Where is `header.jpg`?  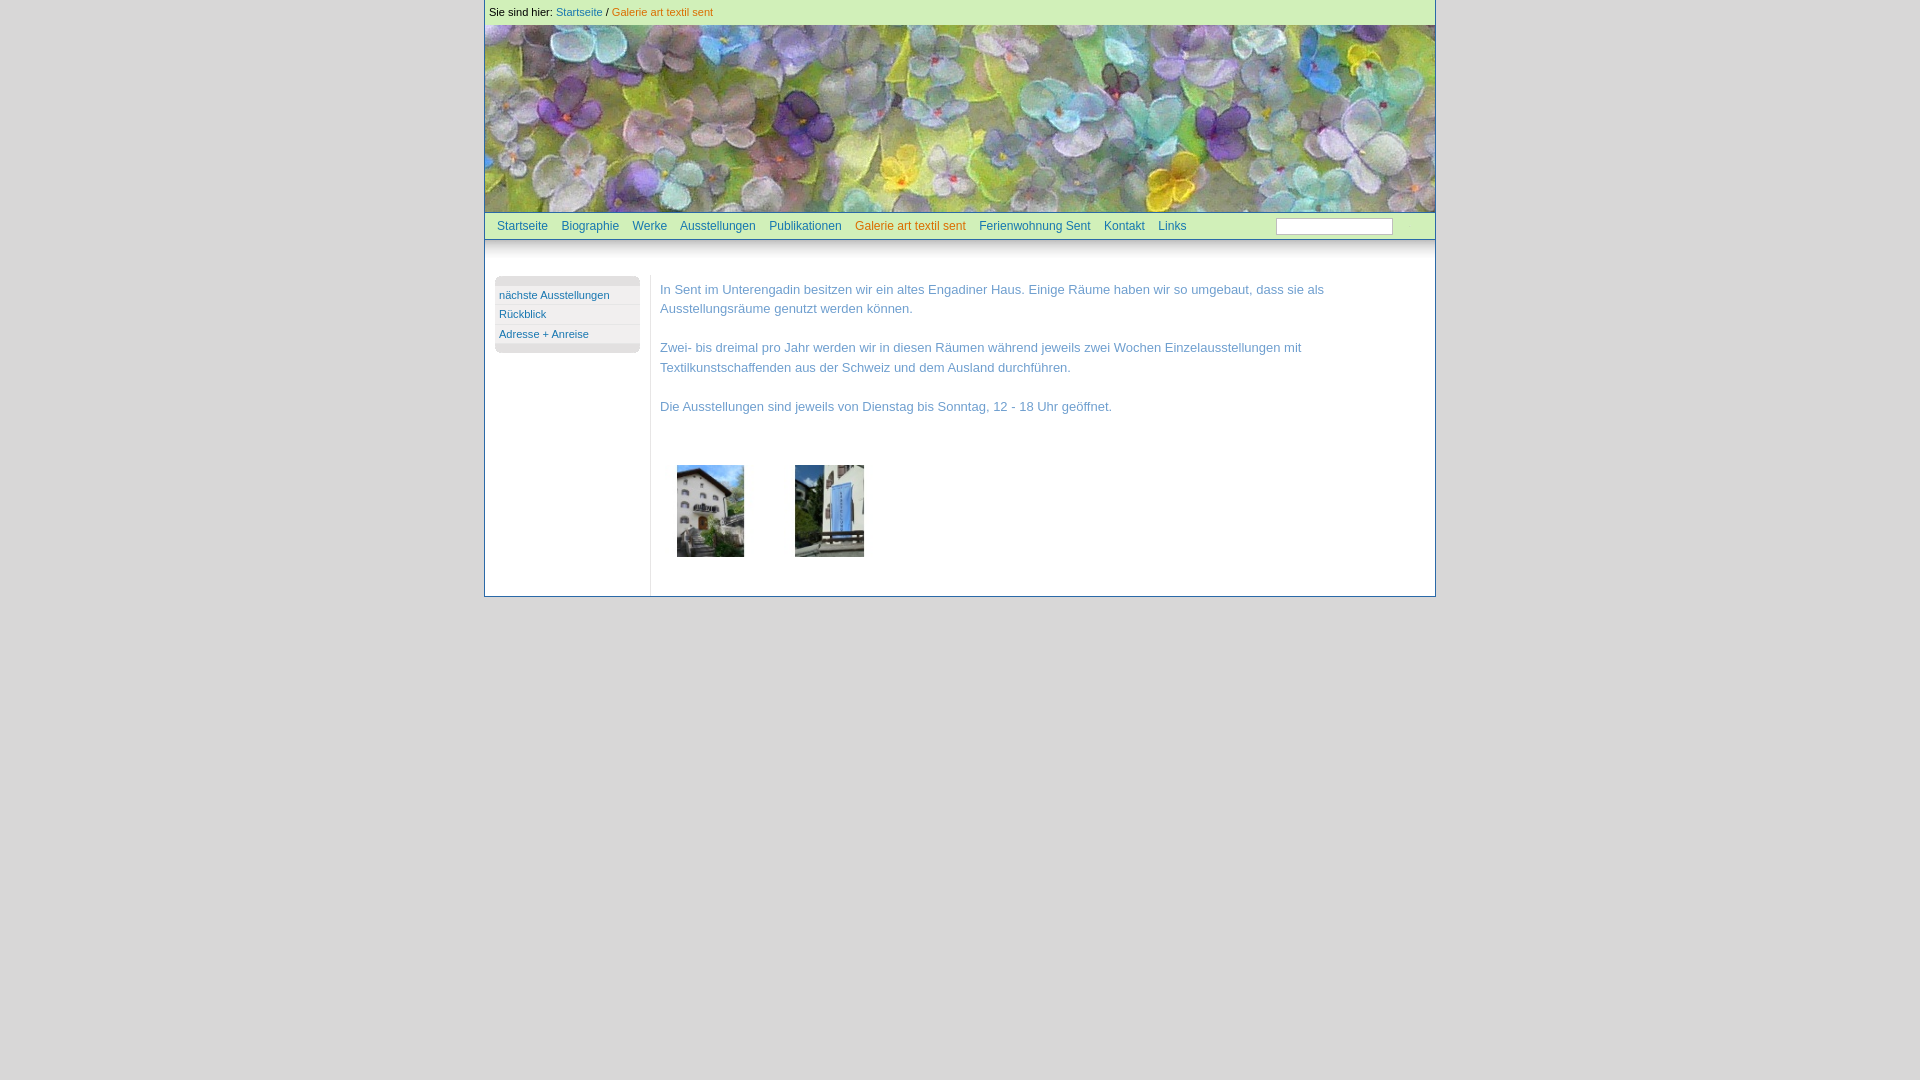
header.jpg is located at coordinates (960, 118).